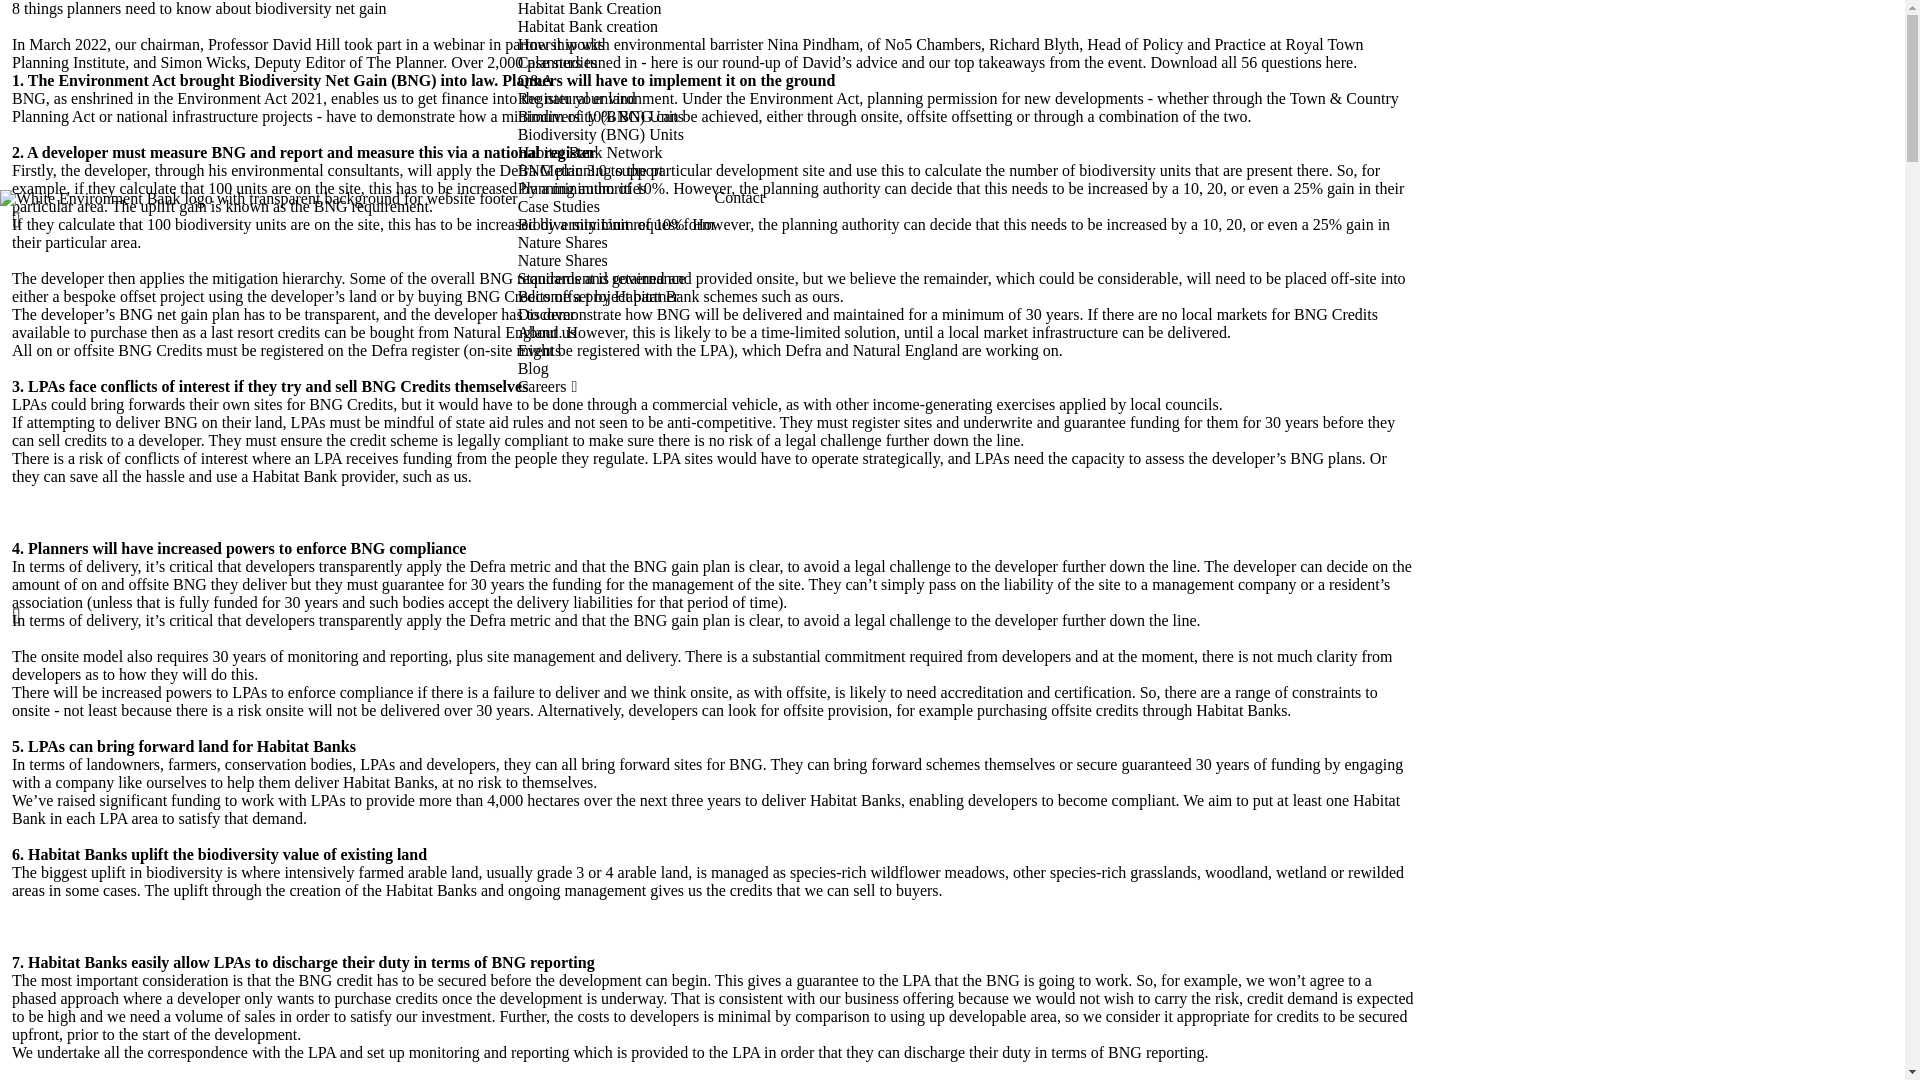  I want to click on LPAs, so click(28, 404).